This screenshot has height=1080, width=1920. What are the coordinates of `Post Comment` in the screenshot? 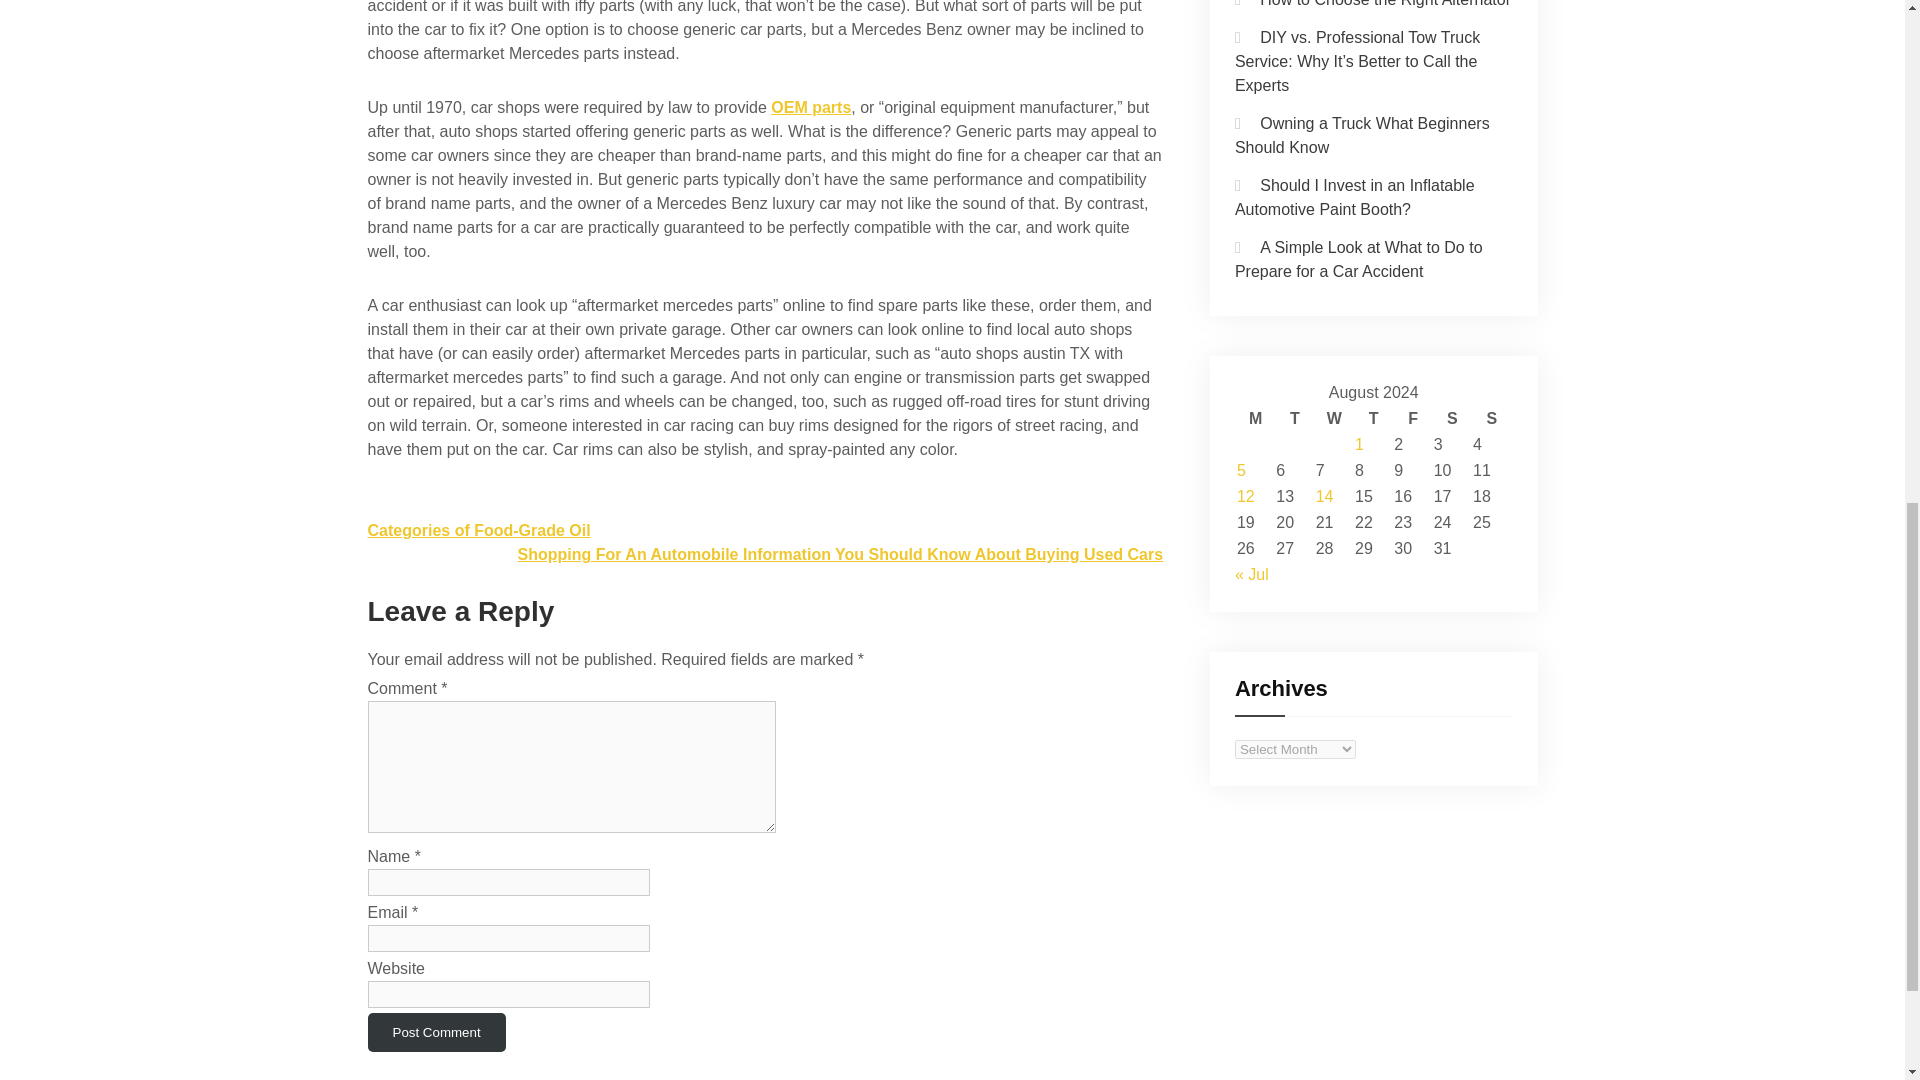 It's located at (437, 1032).